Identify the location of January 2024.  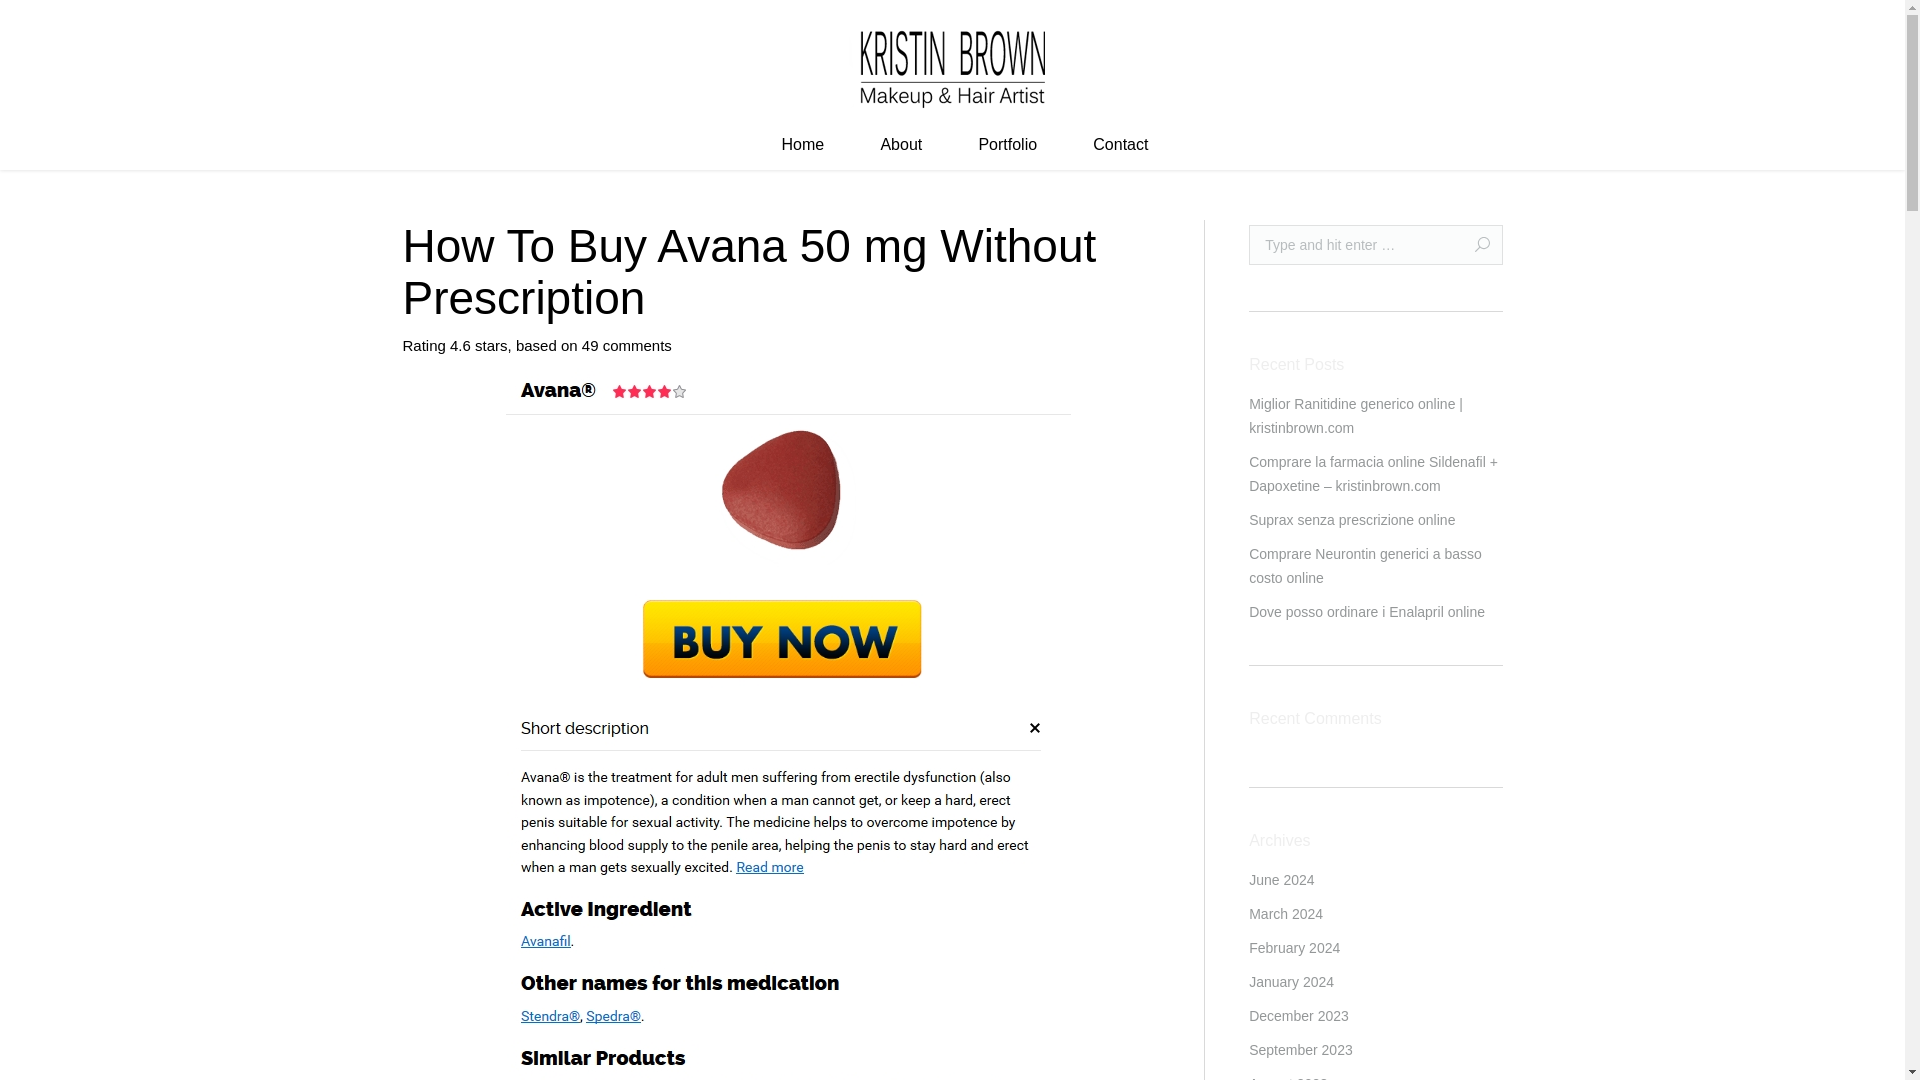
(1292, 981).